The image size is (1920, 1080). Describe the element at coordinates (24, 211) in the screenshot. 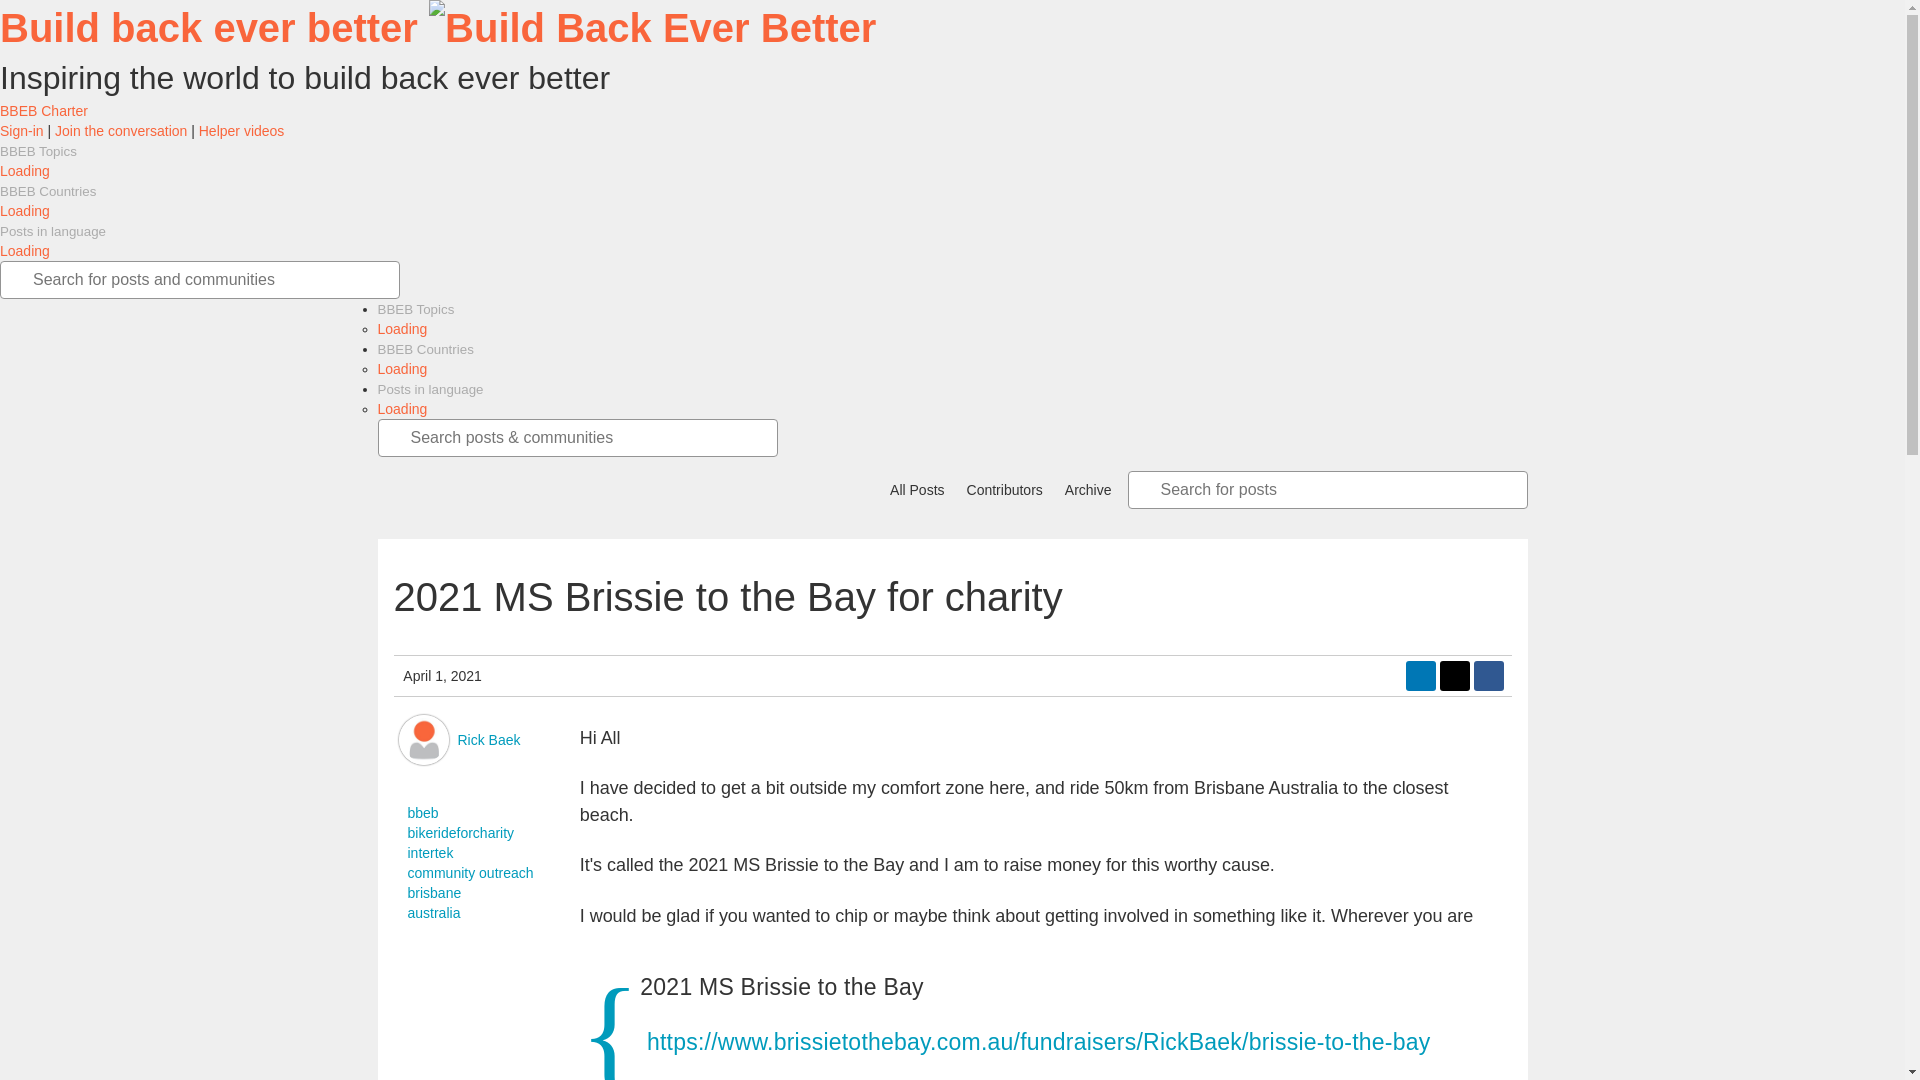

I see `Loading` at that location.